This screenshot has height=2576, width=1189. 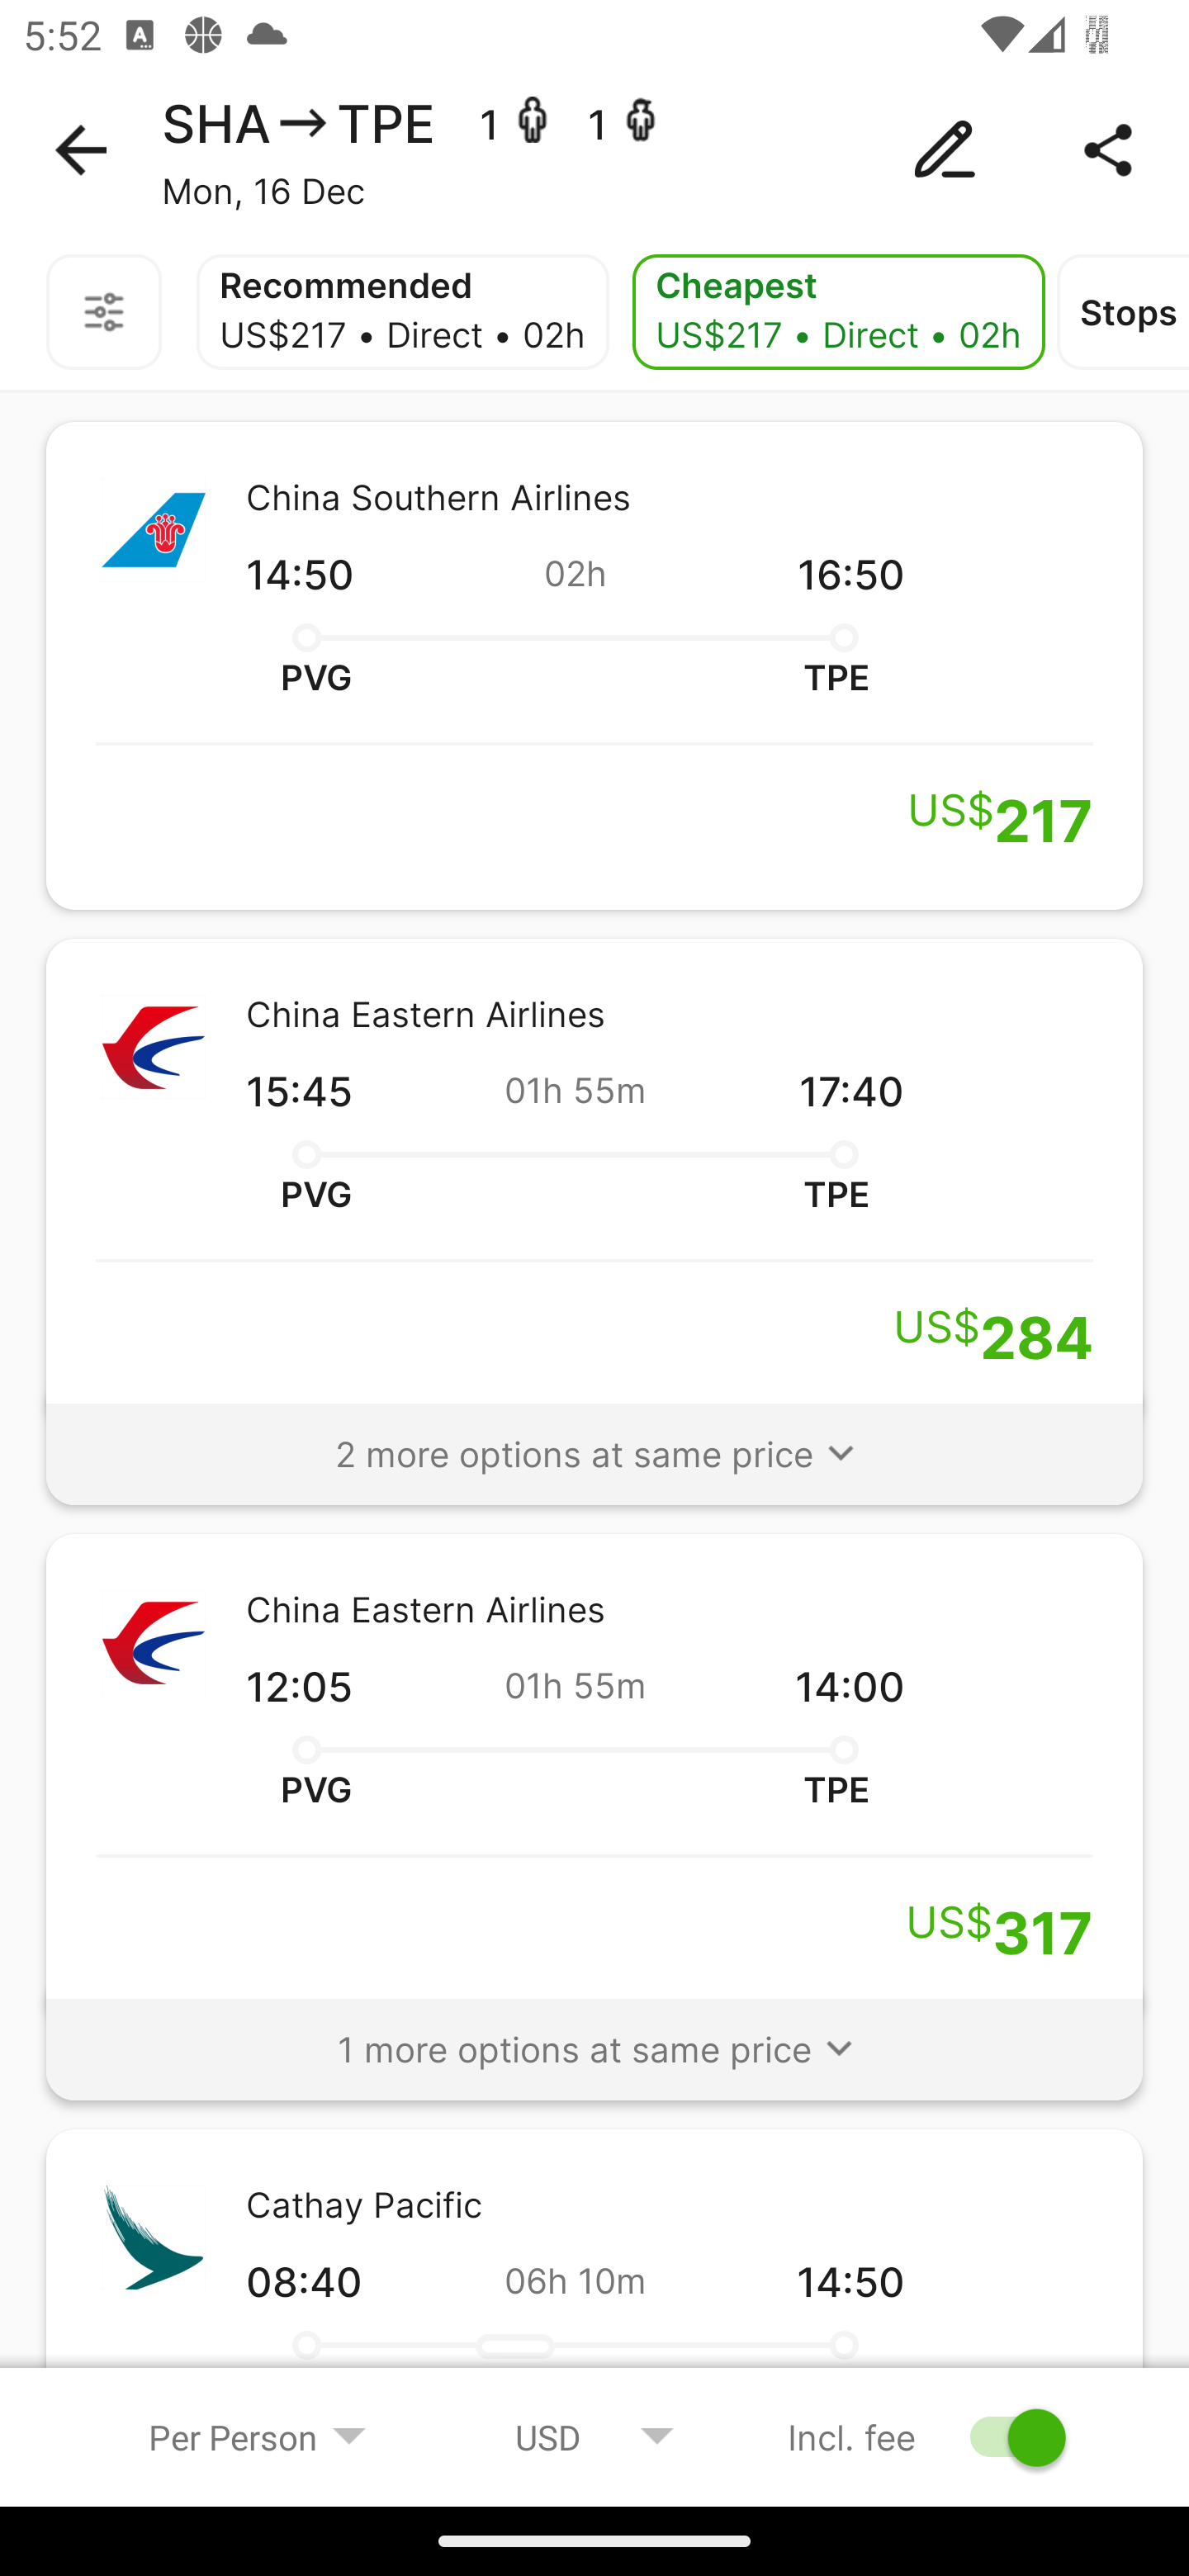 I want to click on China Eastern Airlines 15:45 01h 55m 17:40 PVG TPE, so click(x=594, y=1182).